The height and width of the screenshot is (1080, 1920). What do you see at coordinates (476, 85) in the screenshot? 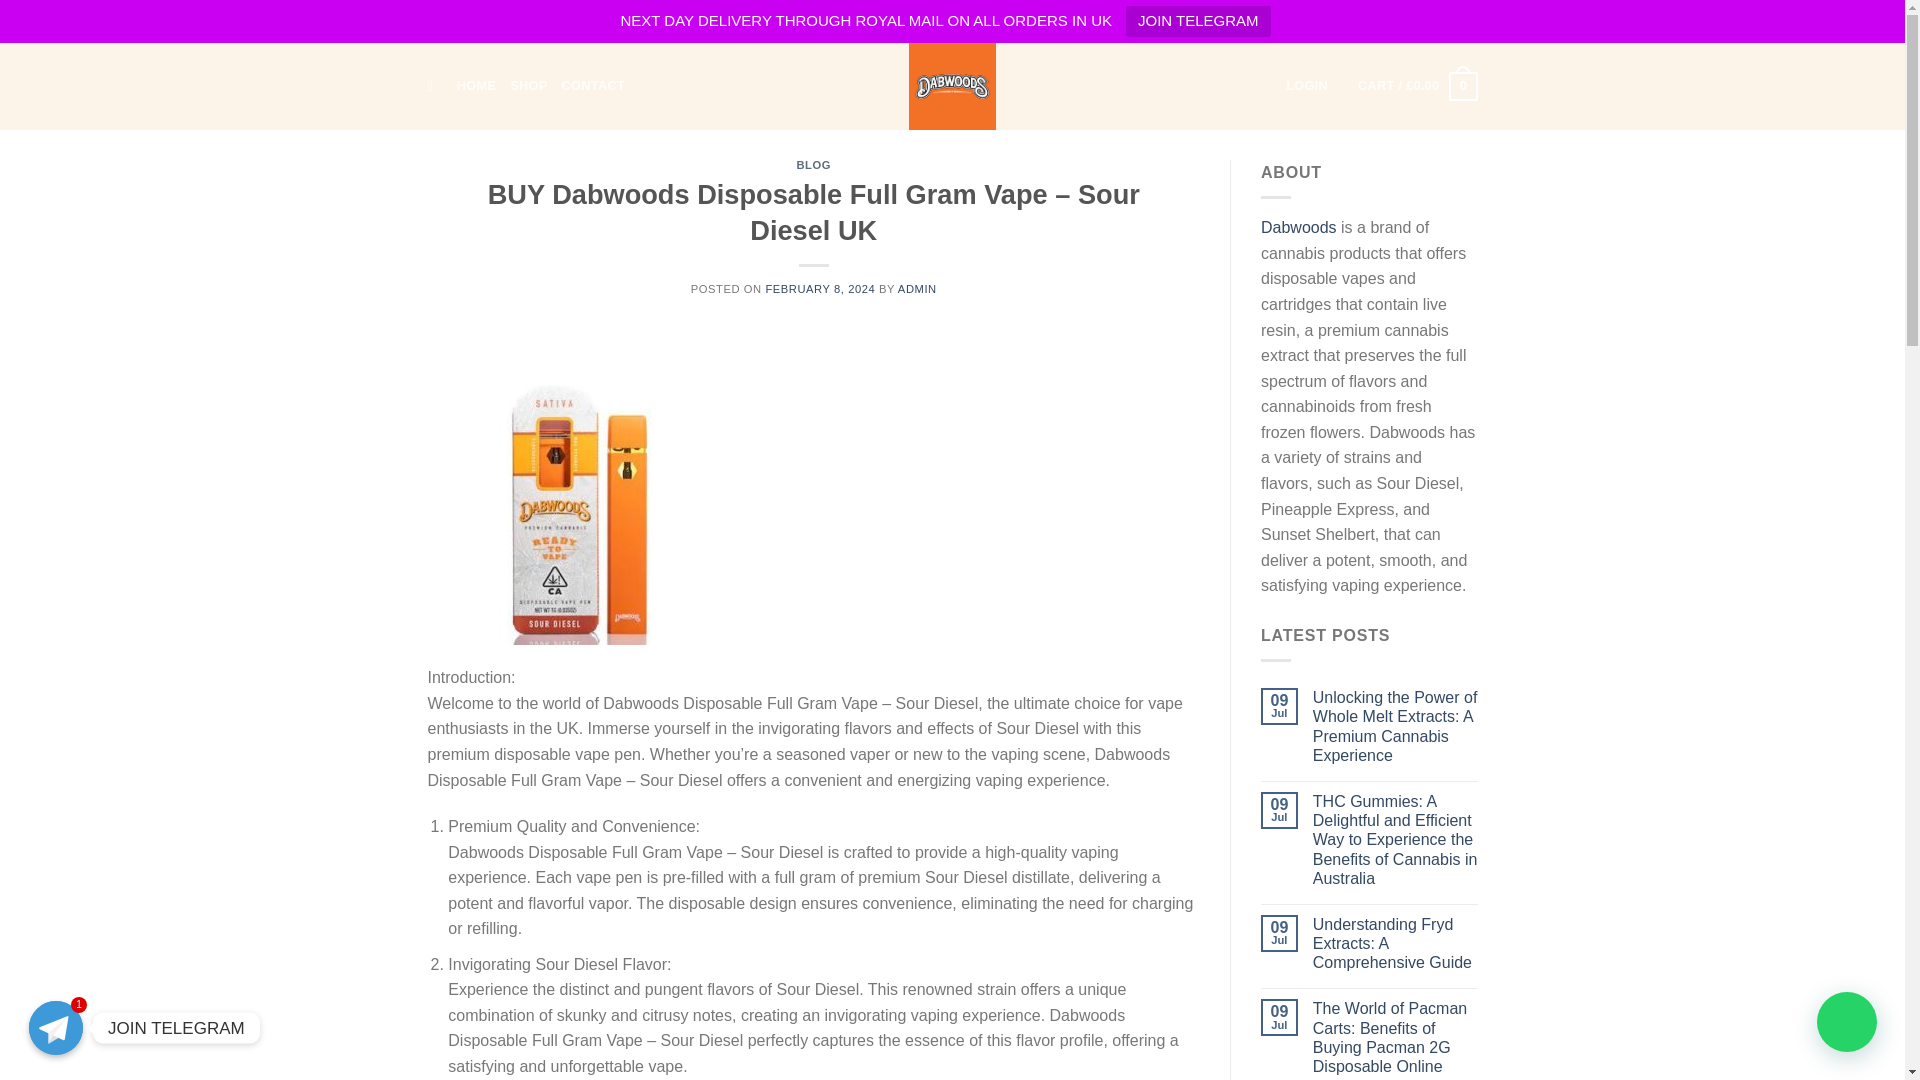
I see `HOME` at bounding box center [476, 85].